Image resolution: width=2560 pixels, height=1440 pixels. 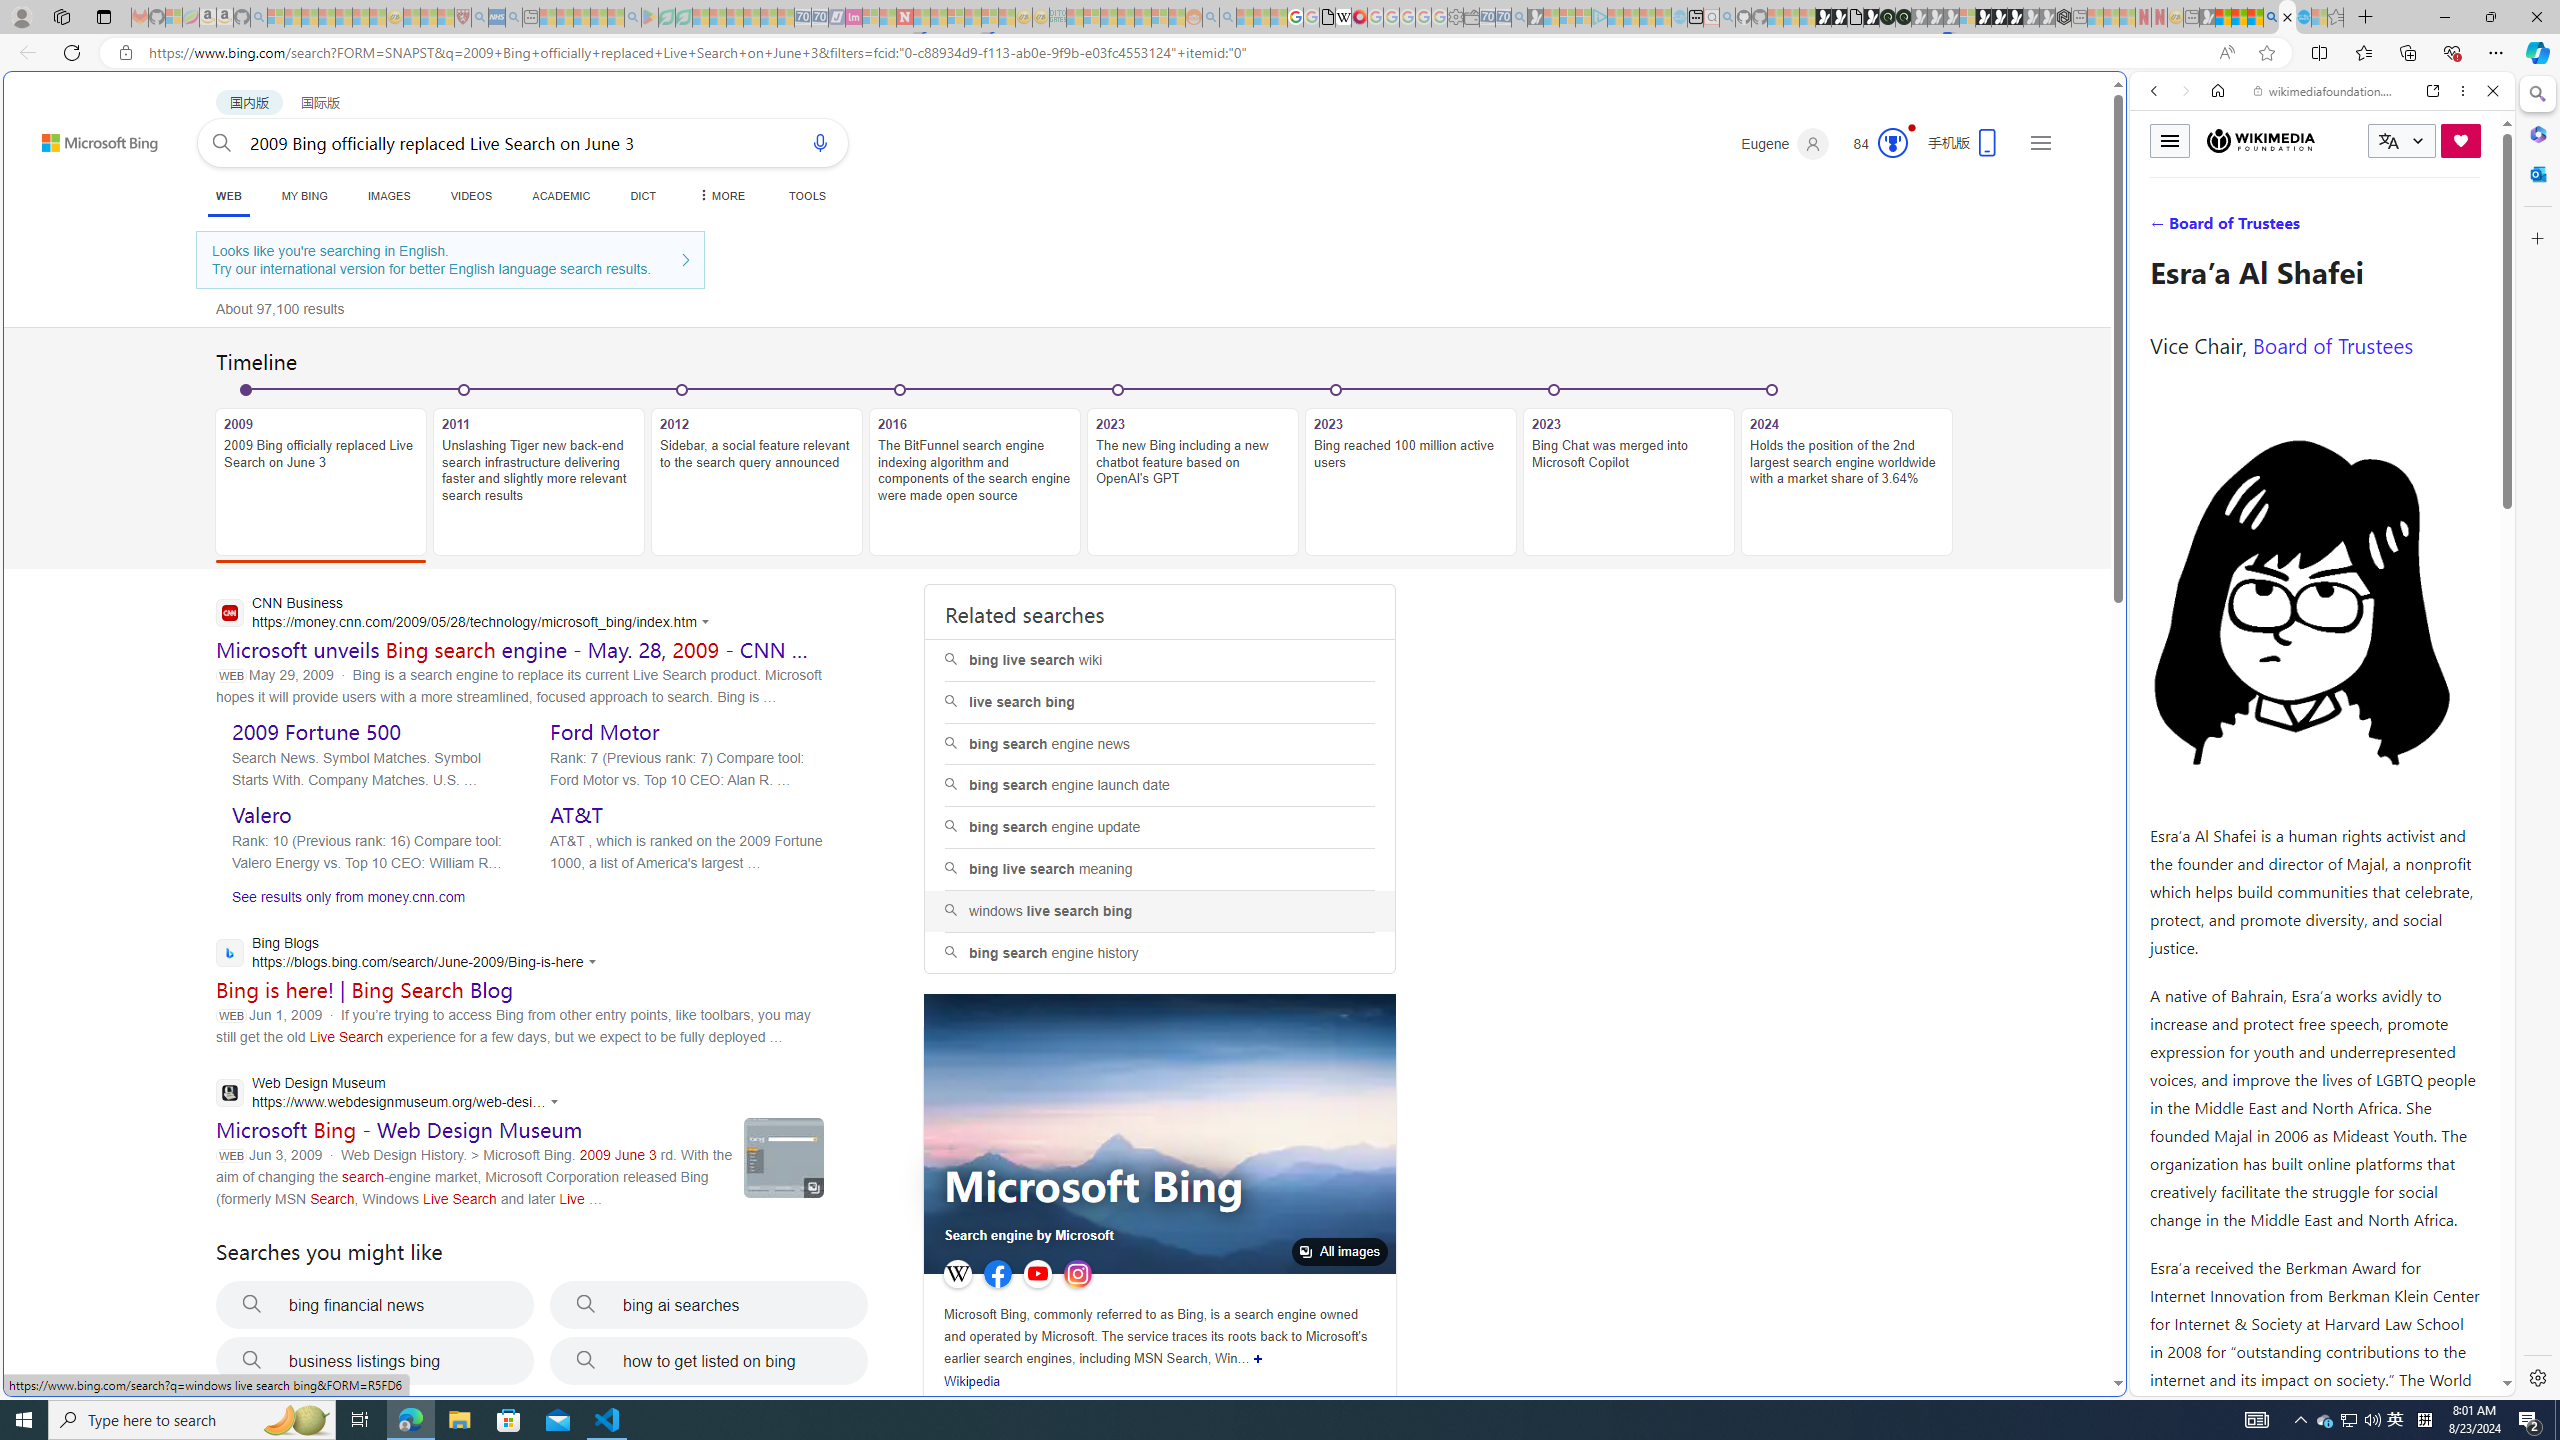 What do you see at coordinates (2163, 180) in the screenshot?
I see `Web scope` at bounding box center [2163, 180].